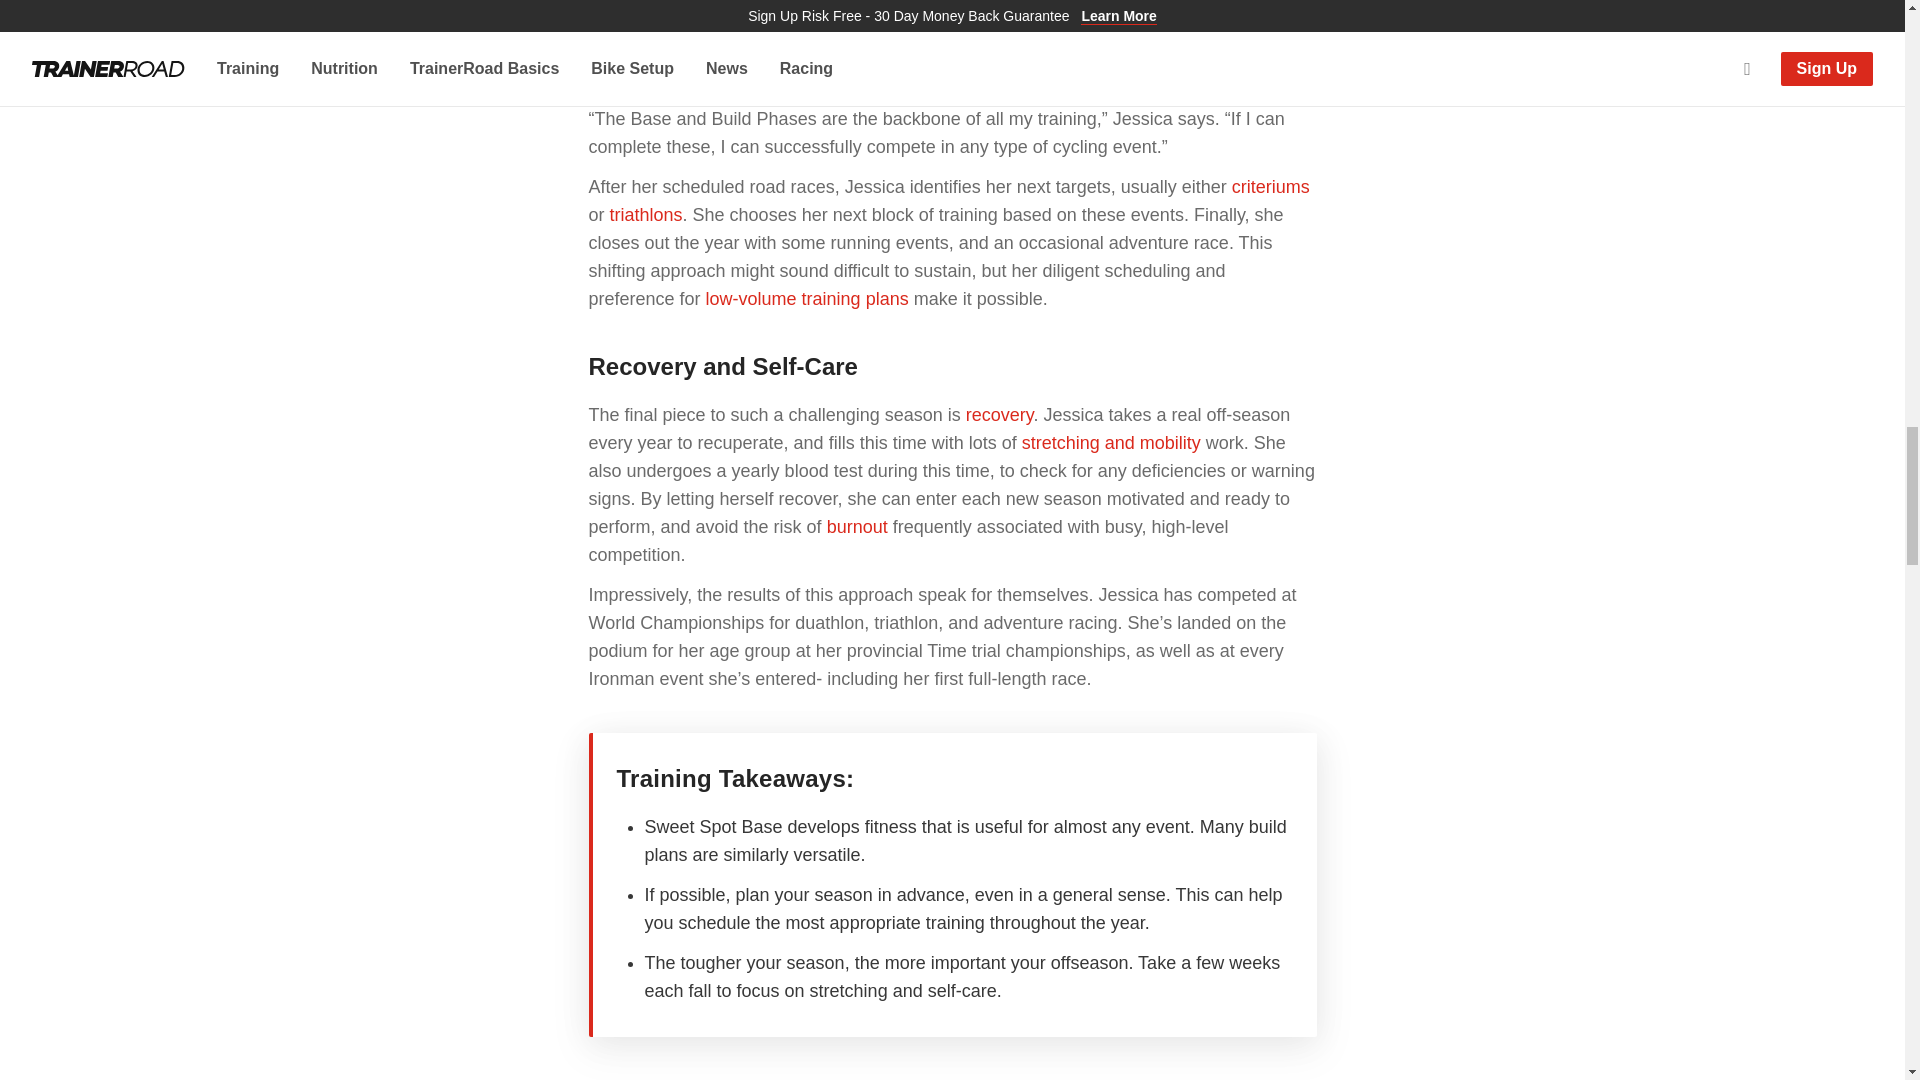 This screenshot has height=1080, width=1920. I want to click on low-volume training plans, so click(807, 298).